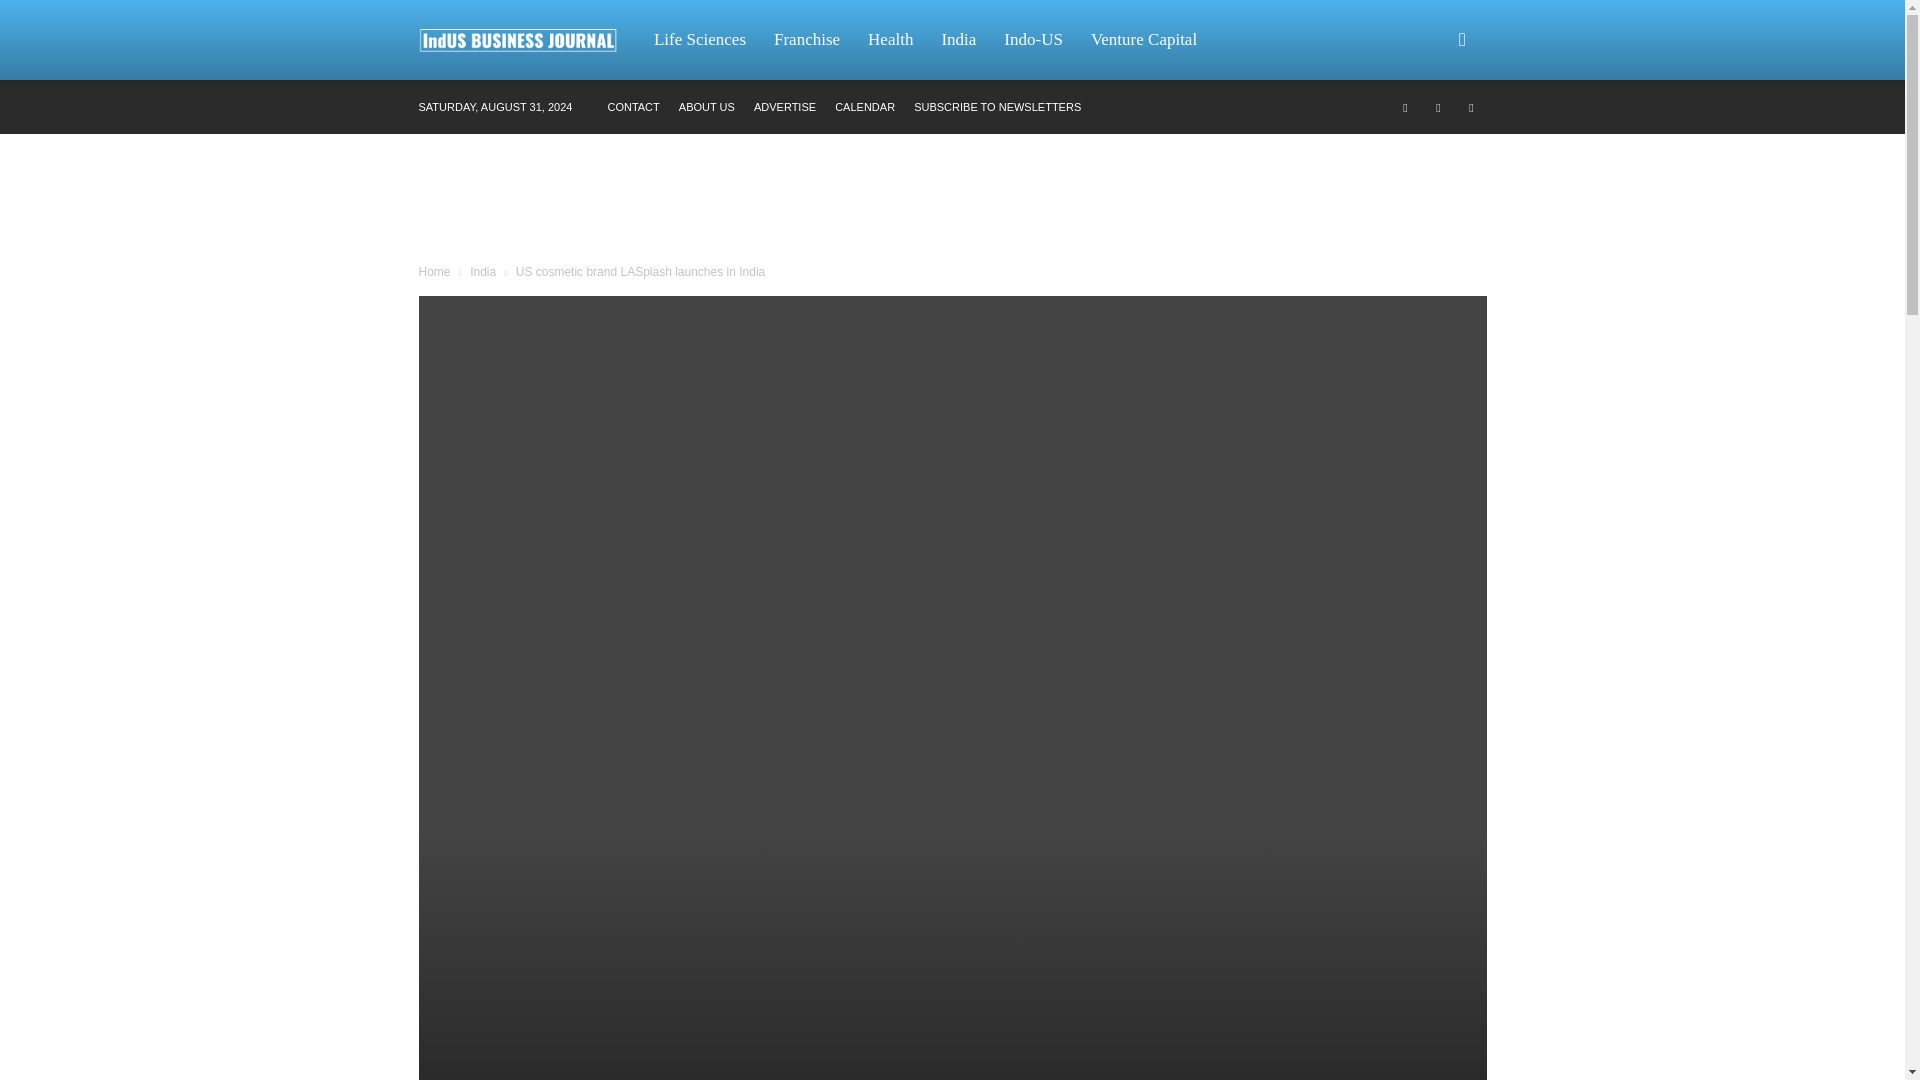  Describe the element at coordinates (1144, 40) in the screenshot. I see `Venture Capital` at that location.